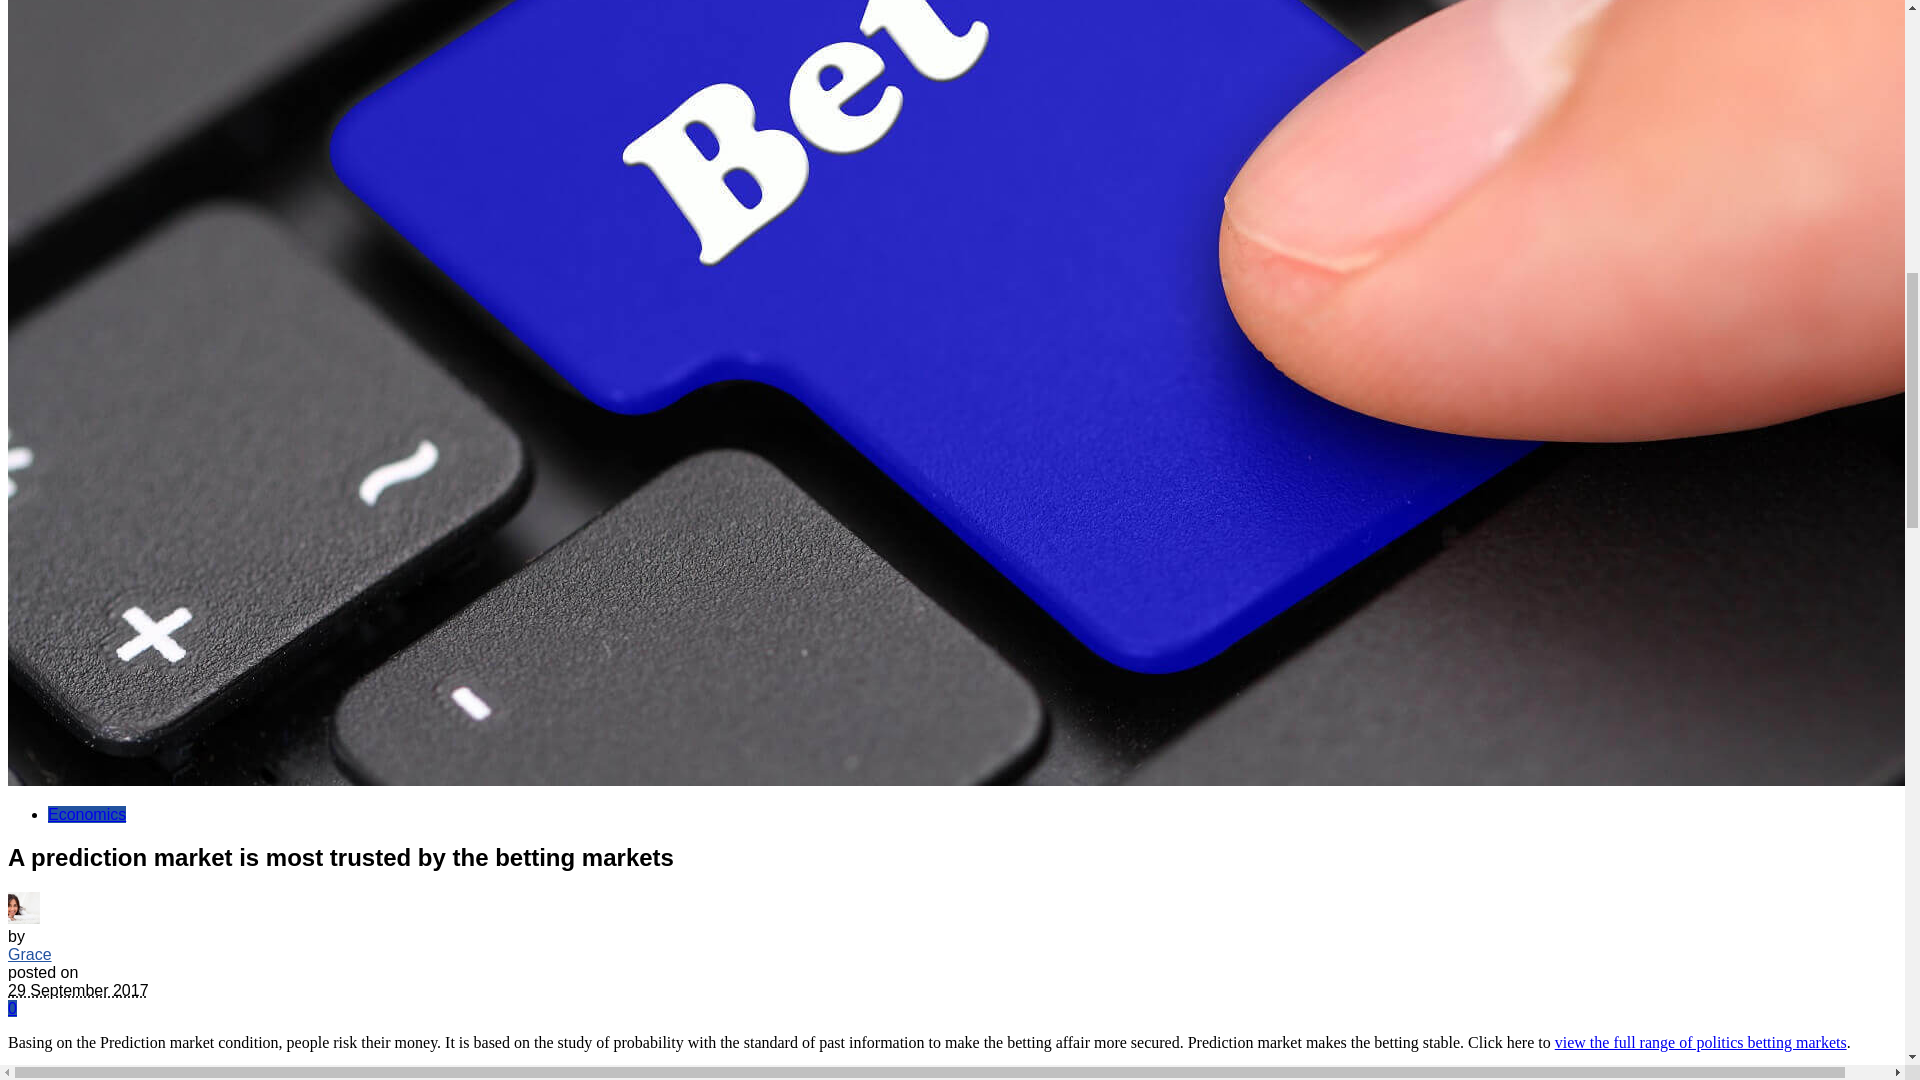 This screenshot has height=1080, width=1920. What do you see at coordinates (12, 1008) in the screenshot?
I see `Comment` at bounding box center [12, 1008].